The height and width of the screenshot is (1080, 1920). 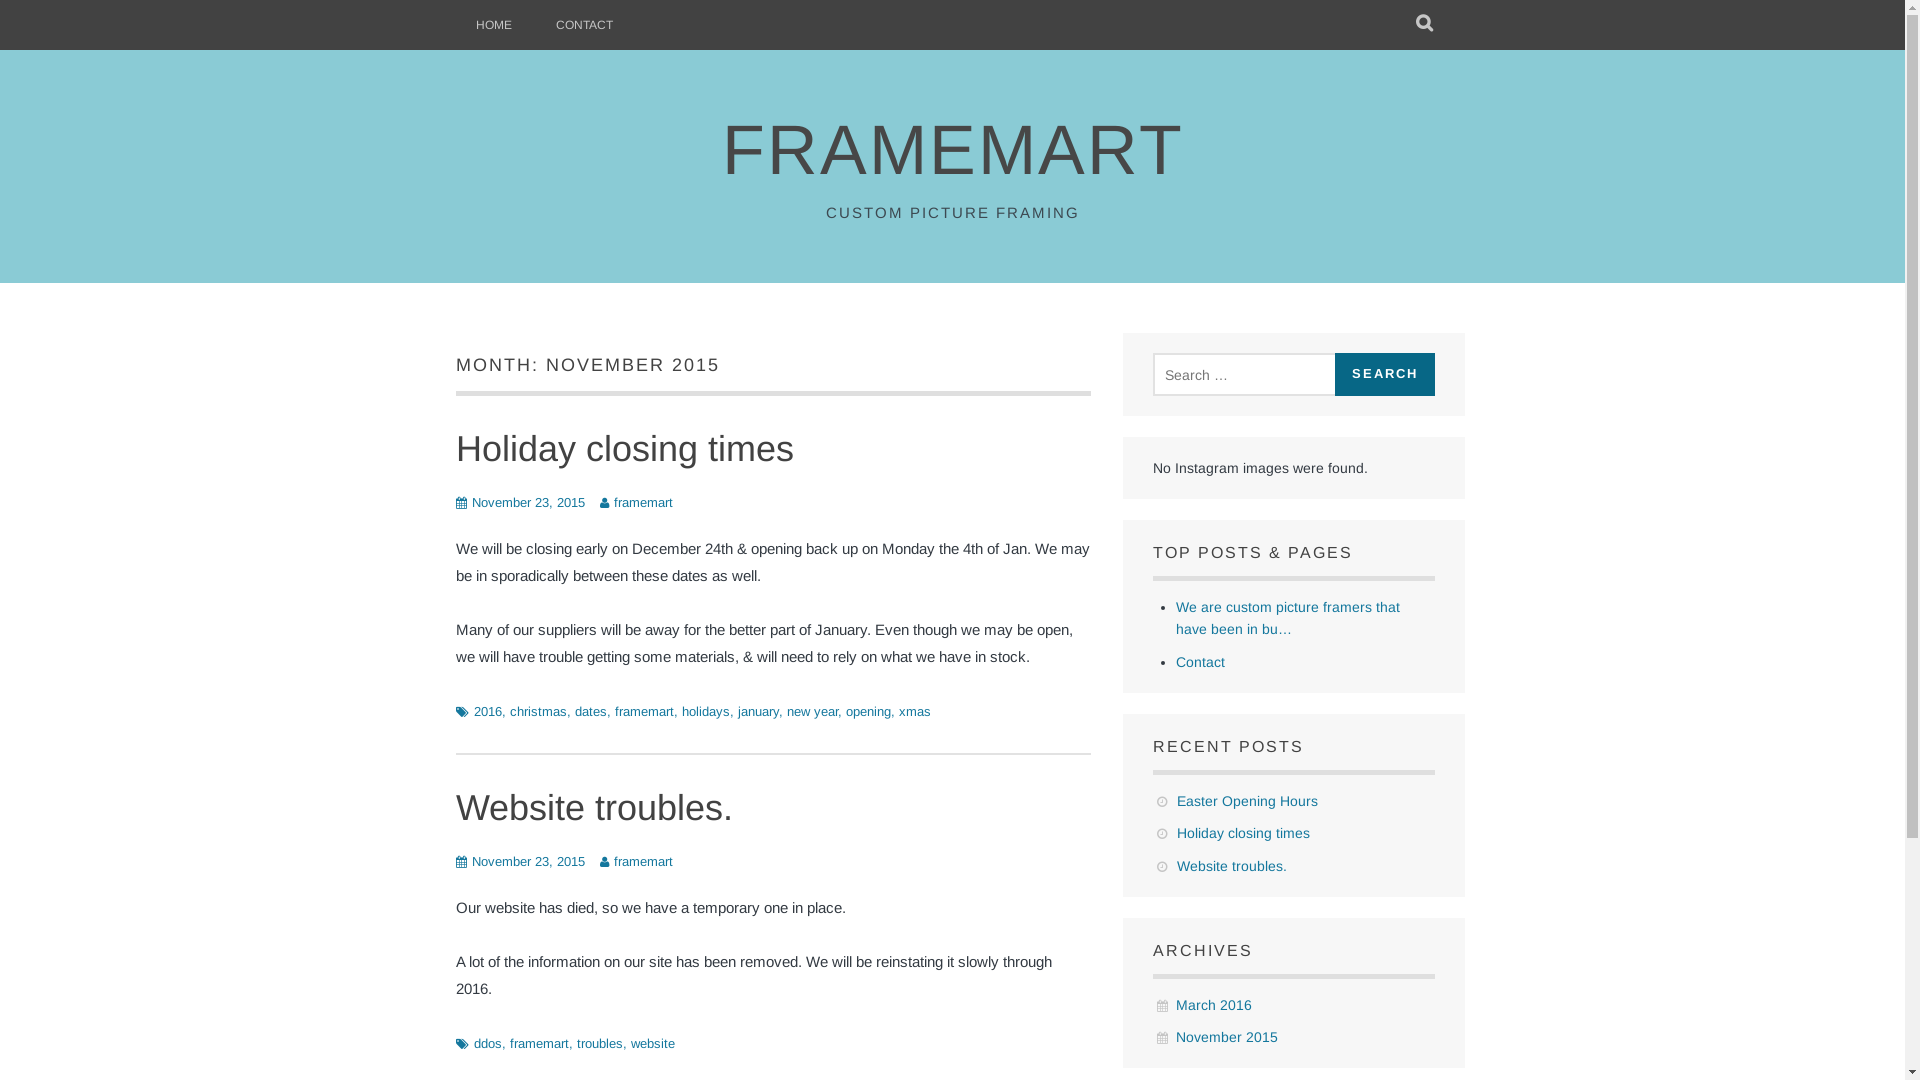 What do you see at coordinates (1232, 866) in the screenshot?
I see `Website troubles.` at bounding box center [1232, 866].